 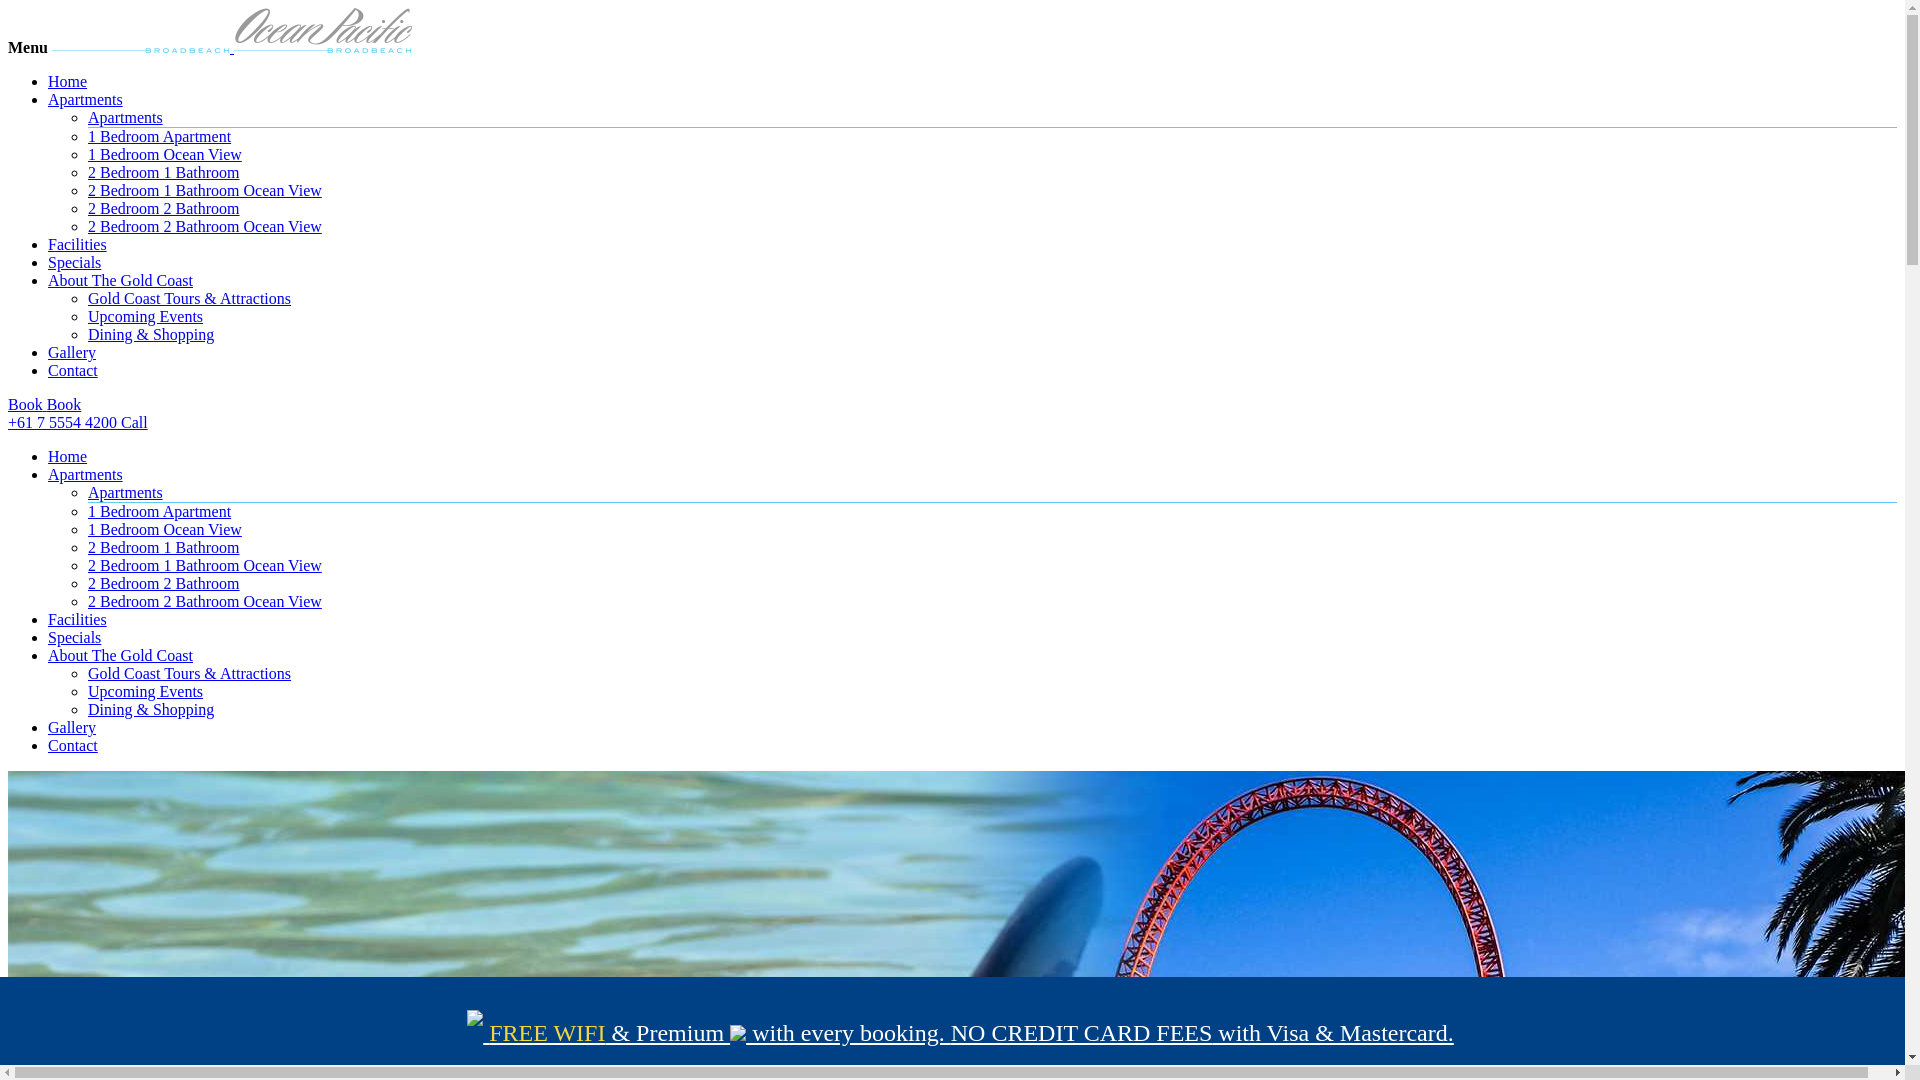 What do you see at coordinates (73, 370) in the screenshot?
I see `Contact` at bounding box center [73, 370].